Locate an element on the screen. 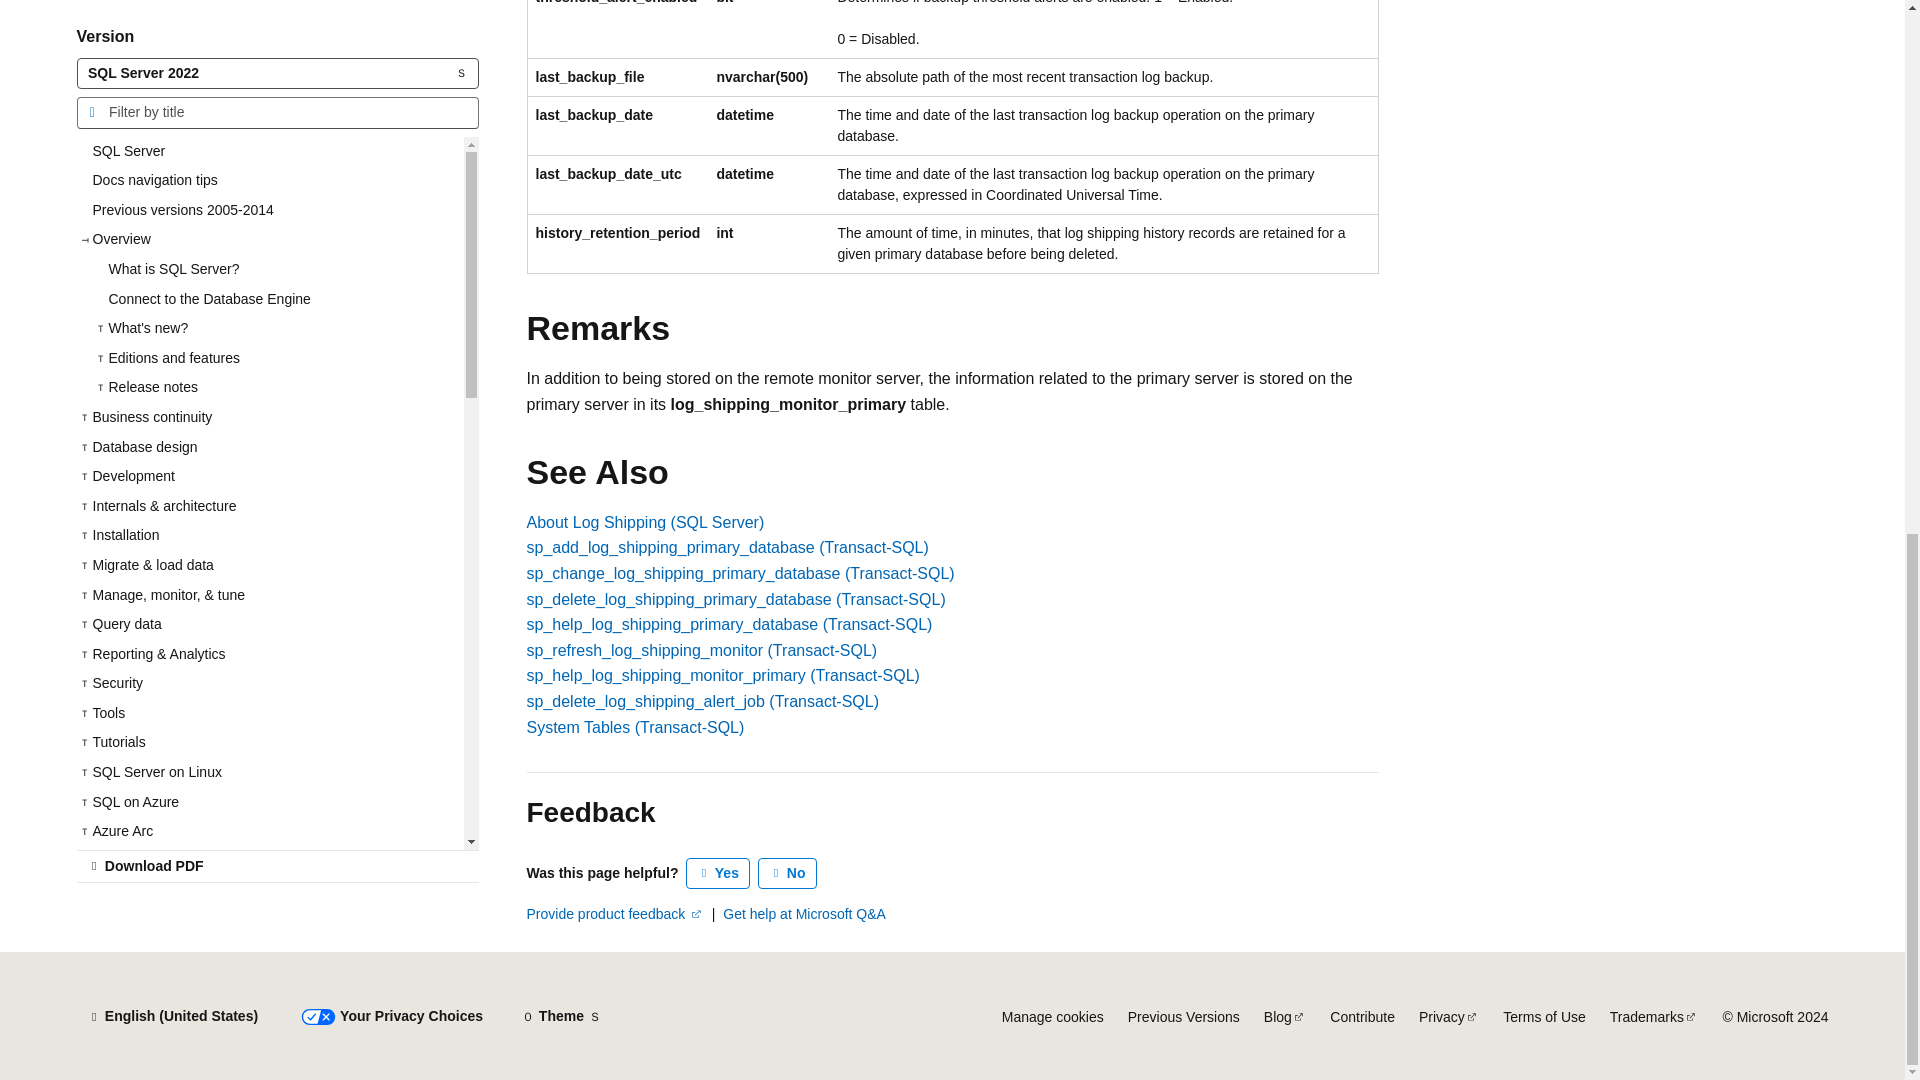 The height and width of the screenshot is (1080, 1920). This article is not helpful is located at coordinates (788, 873).